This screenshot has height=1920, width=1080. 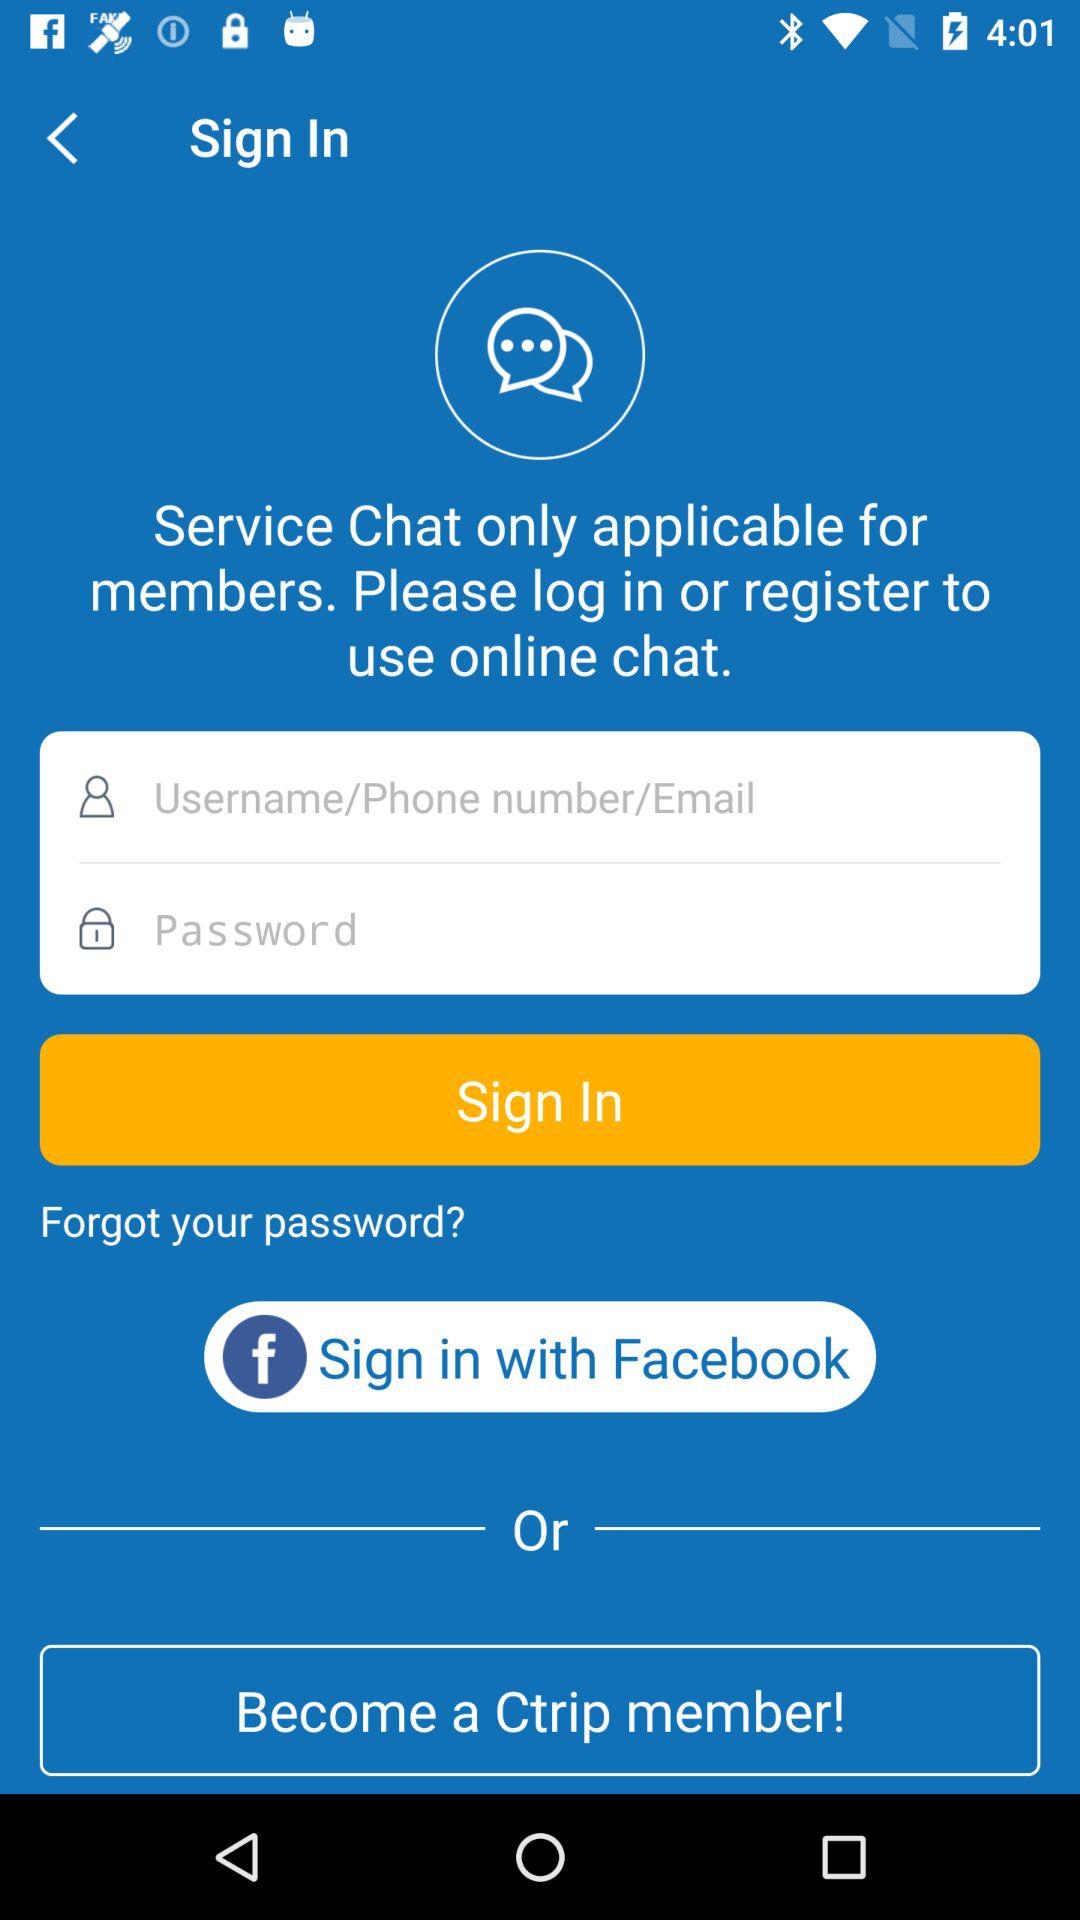 What do you see at coordinates (540, 1710) in the screenshot?
I see `choose the icon below or icon` at bounding box center [540, 1710].